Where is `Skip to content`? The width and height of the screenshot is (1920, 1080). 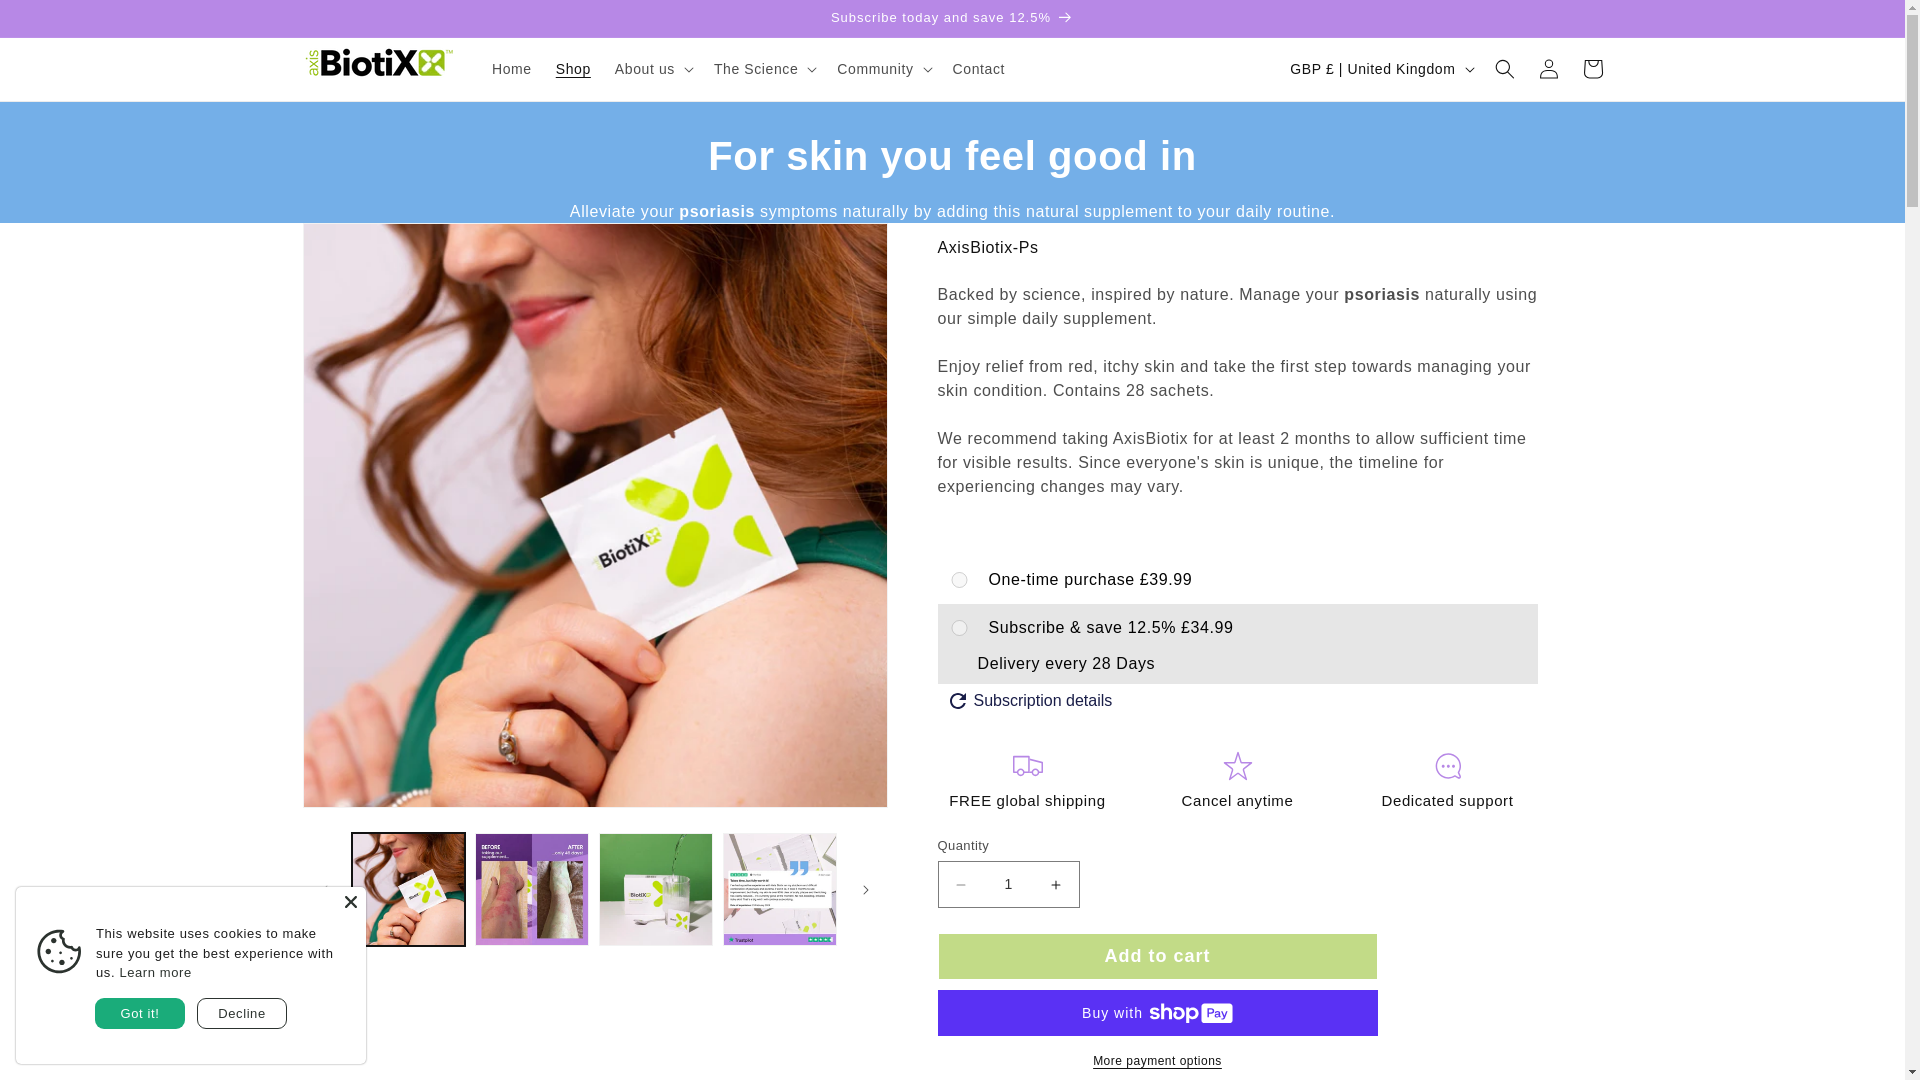 Skip to content is located at coordinates (60, 23).